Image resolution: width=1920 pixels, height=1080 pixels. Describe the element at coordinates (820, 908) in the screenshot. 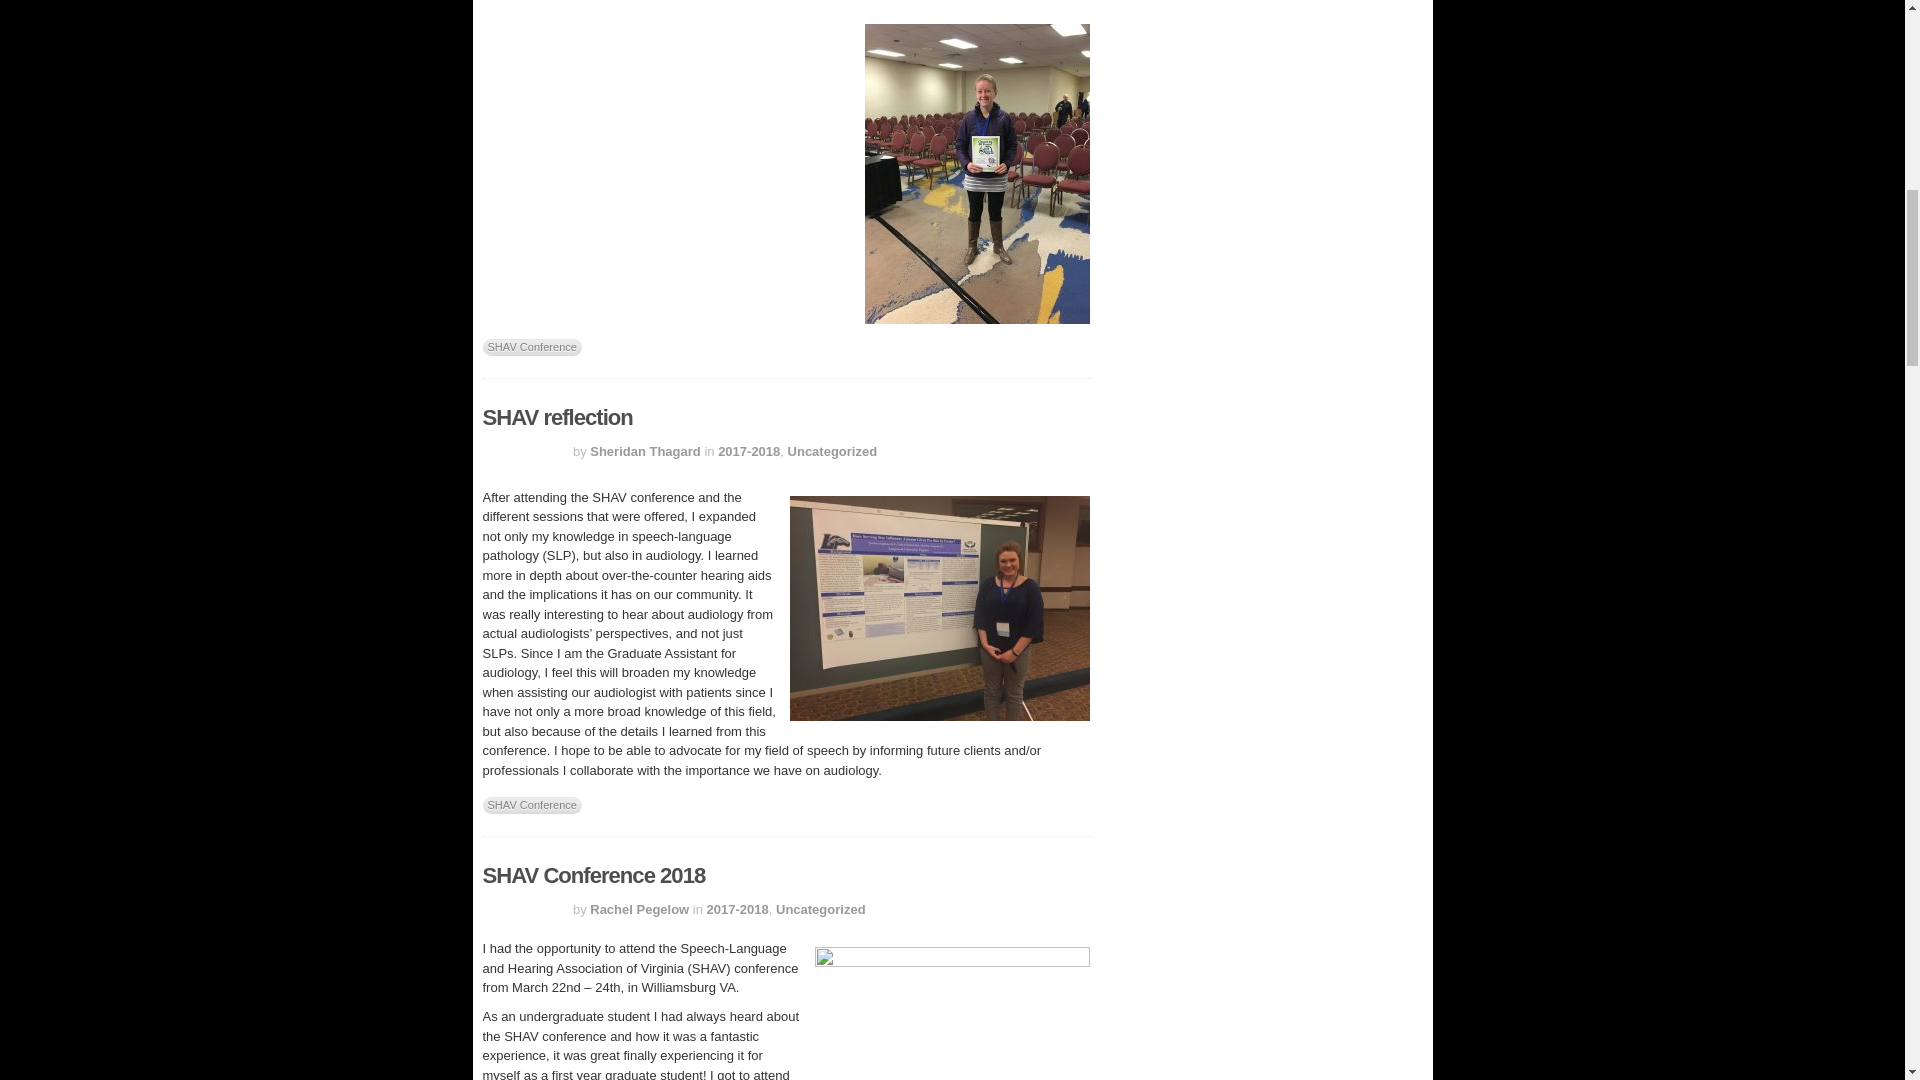

I see `Uncategorized` at that location.